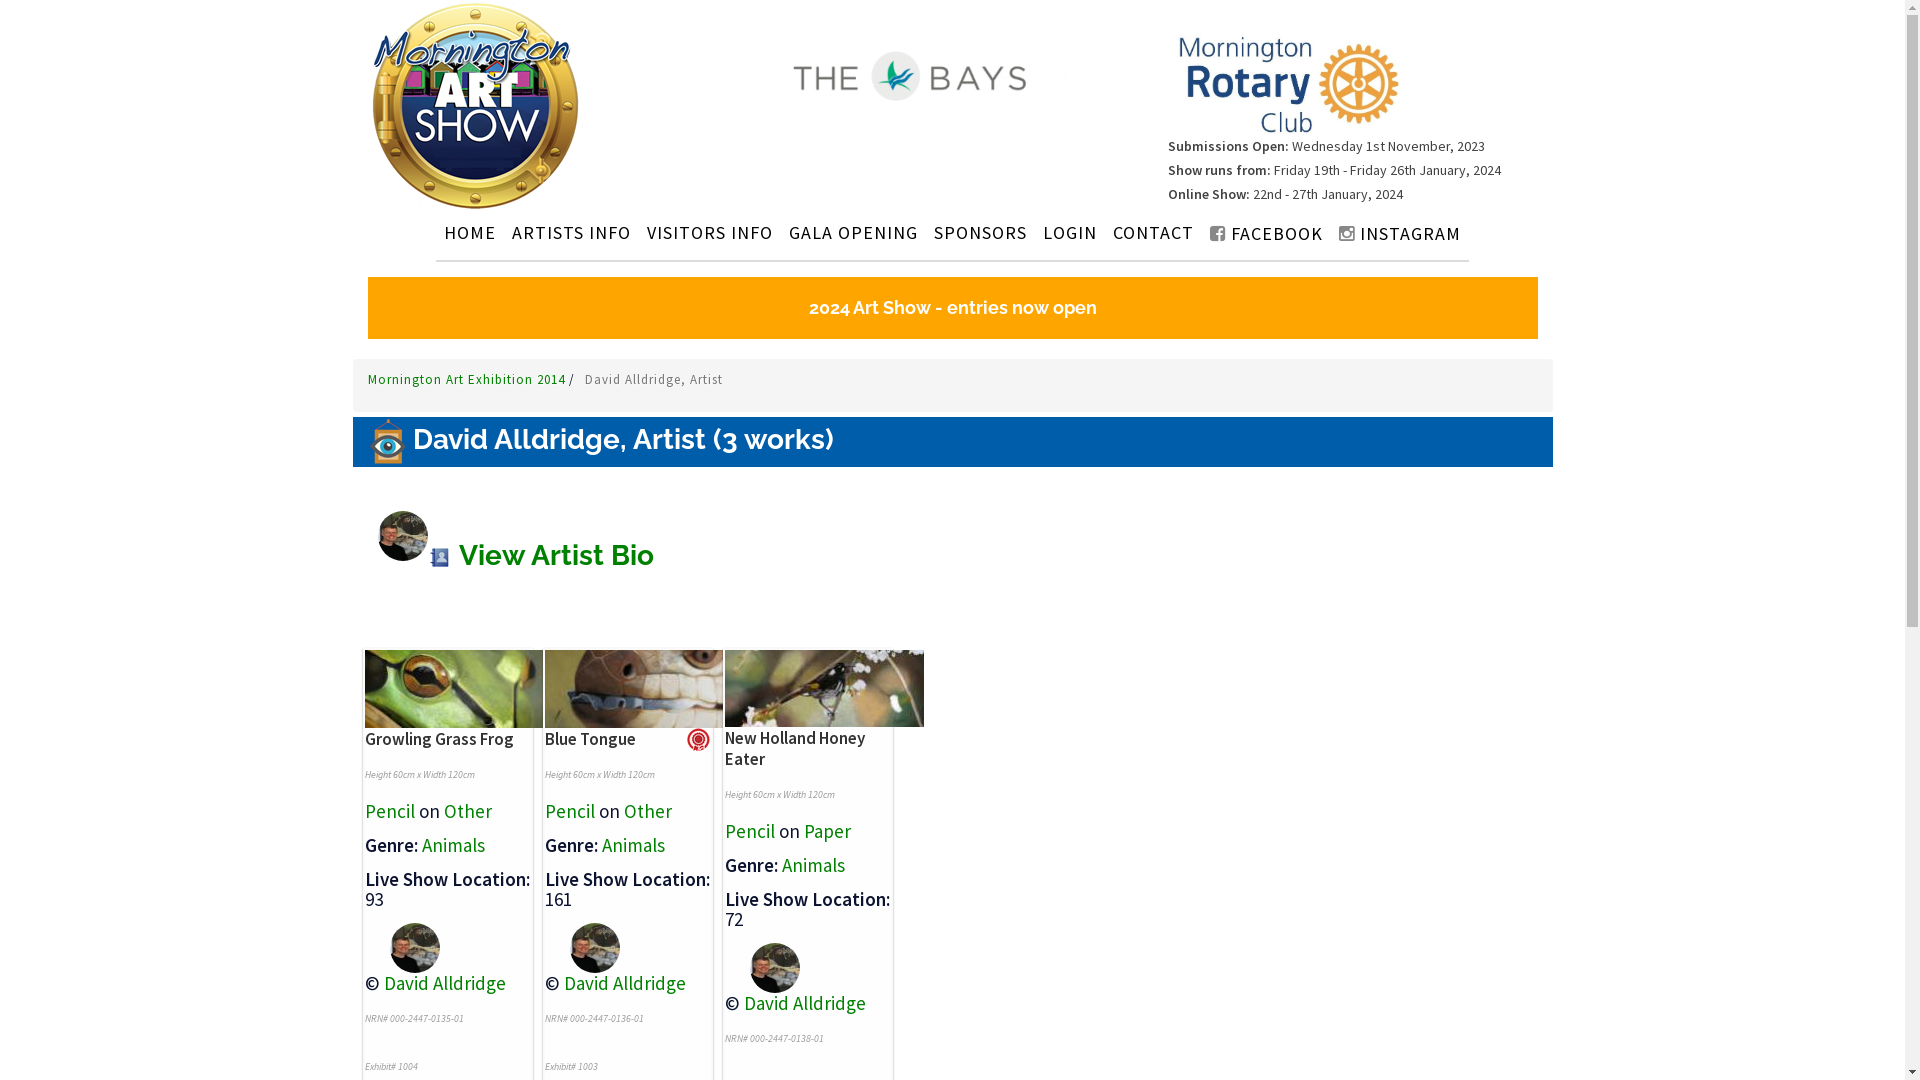 Image resolution: width=1920 pixels, height=1080 pixels. Describe the element at coordinates (828, 831) in the screenshot. I see `Paper` at that location.